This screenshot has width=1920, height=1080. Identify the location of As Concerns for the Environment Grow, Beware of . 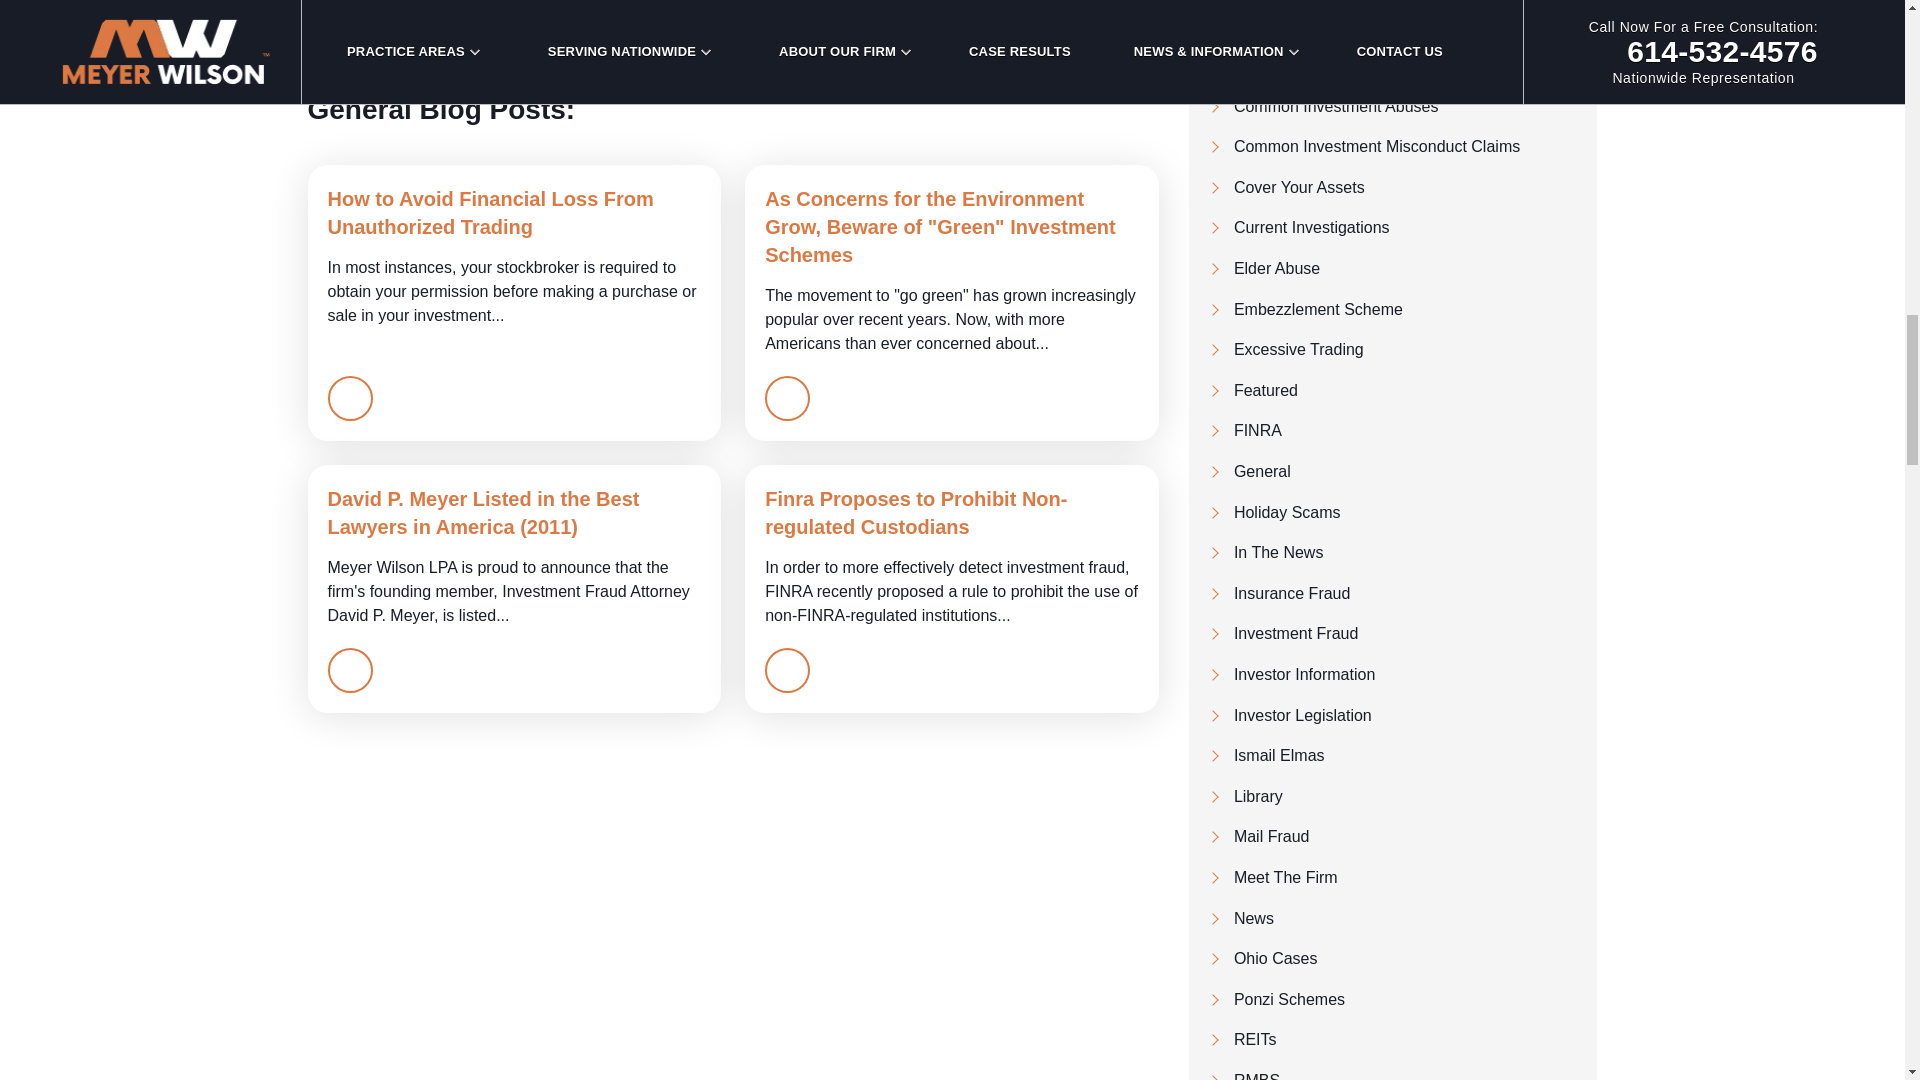
(952, 302).